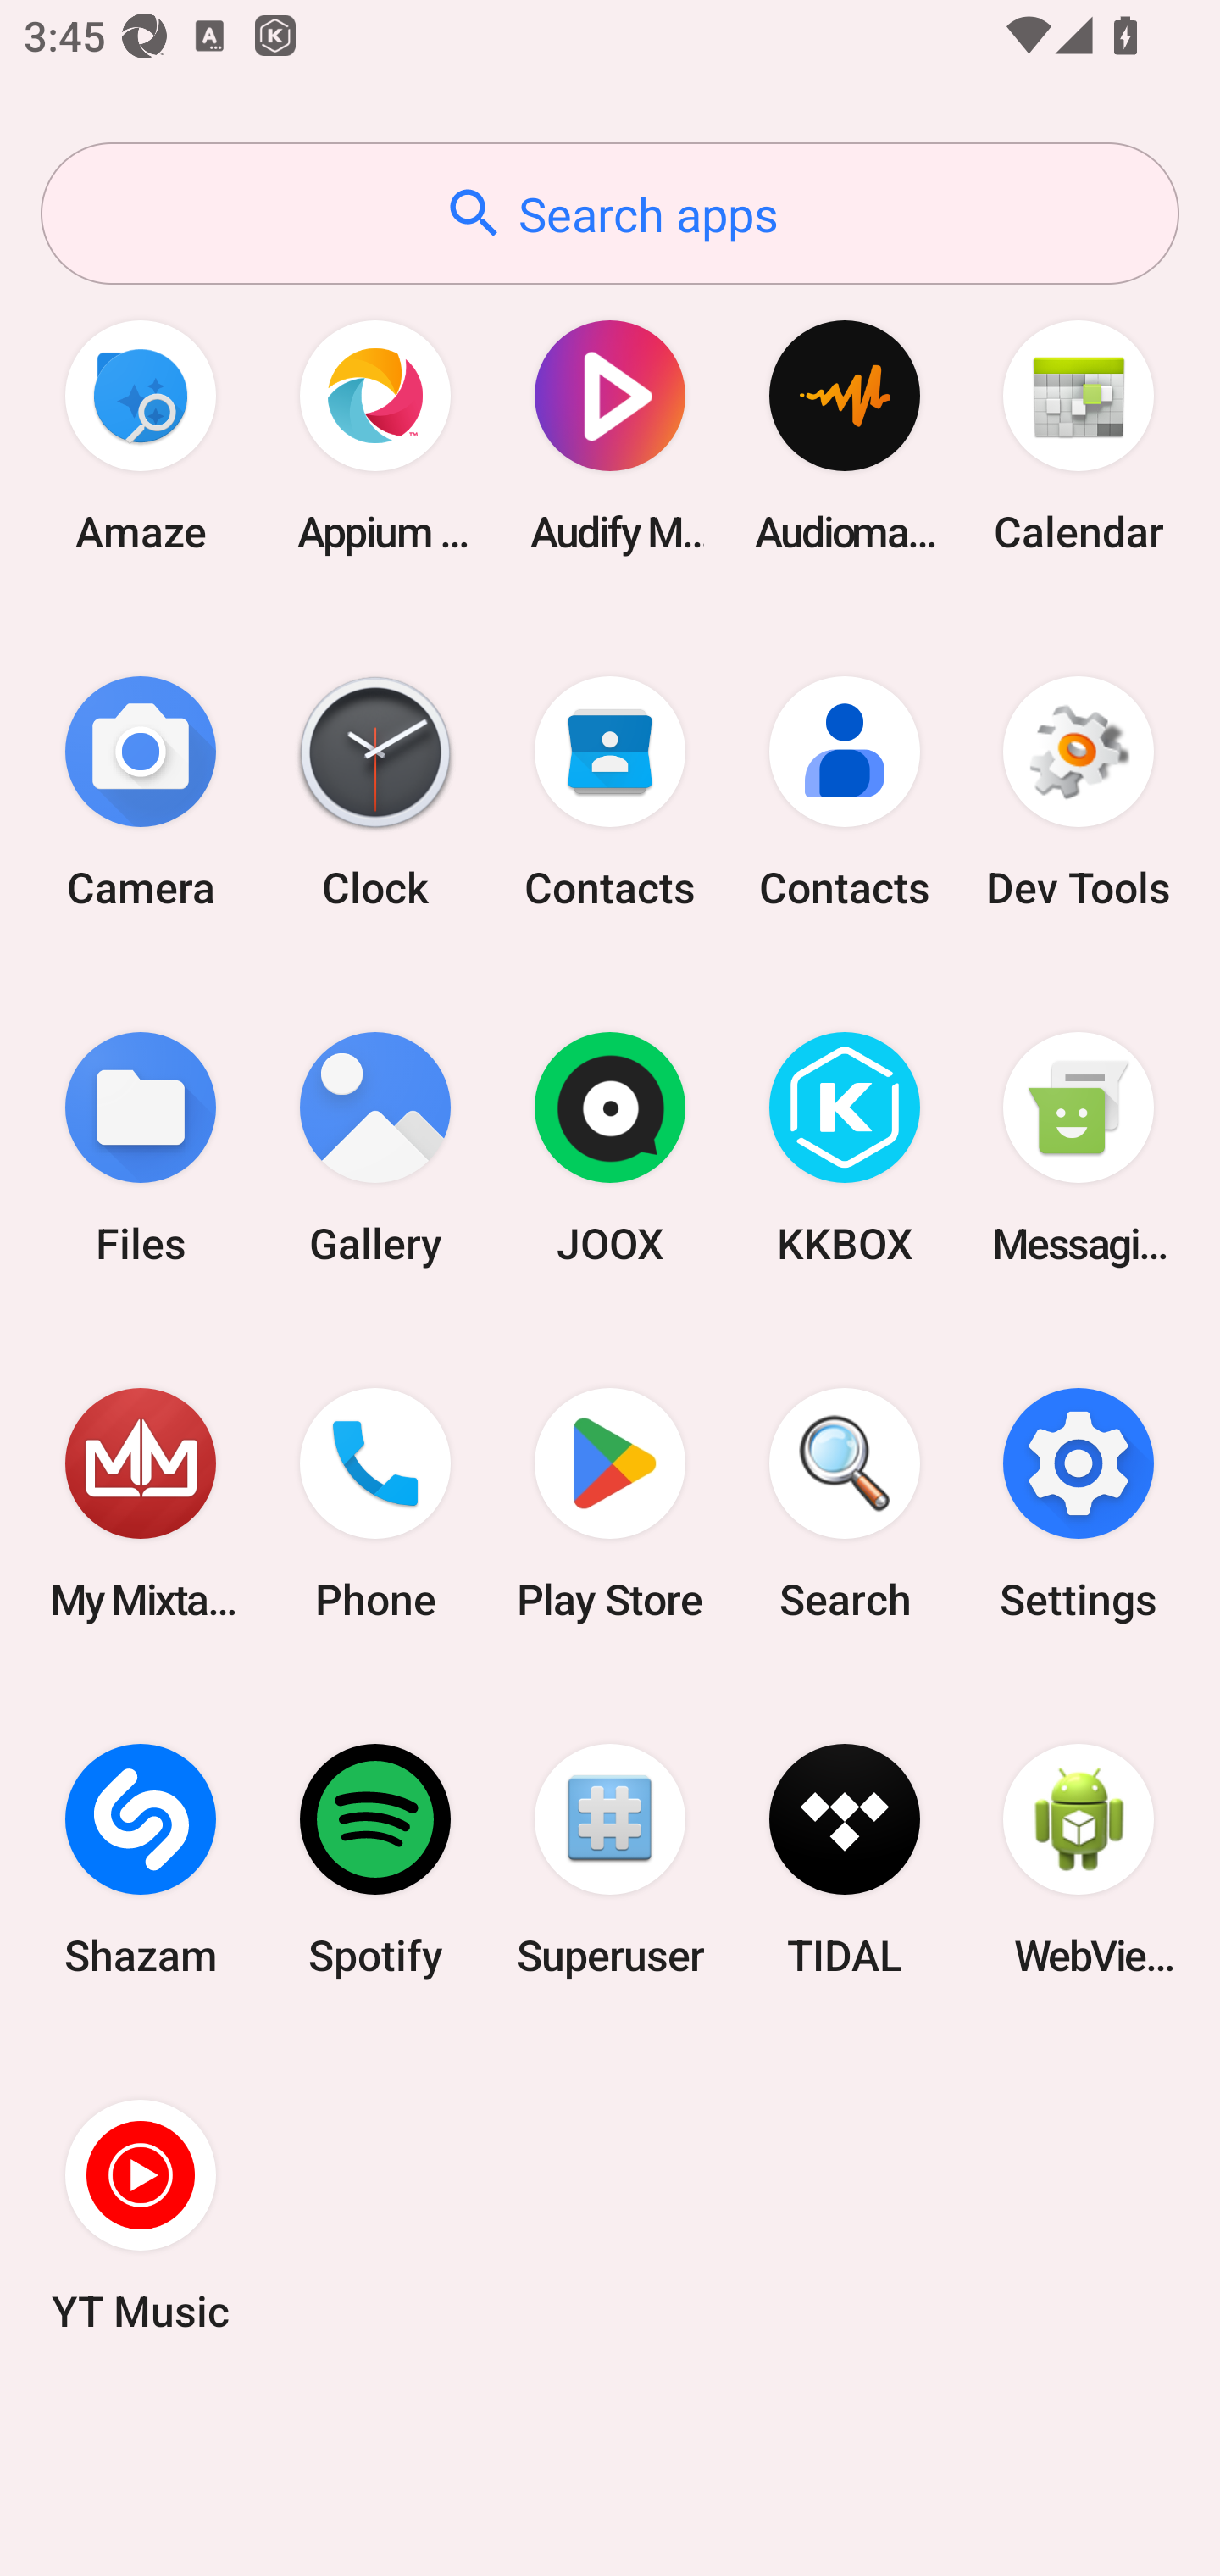  What do you see at coordinates (1079, 1859) in the screenshot?
I see `WebView Browser Tester` at bounding box center [1079, 1859].